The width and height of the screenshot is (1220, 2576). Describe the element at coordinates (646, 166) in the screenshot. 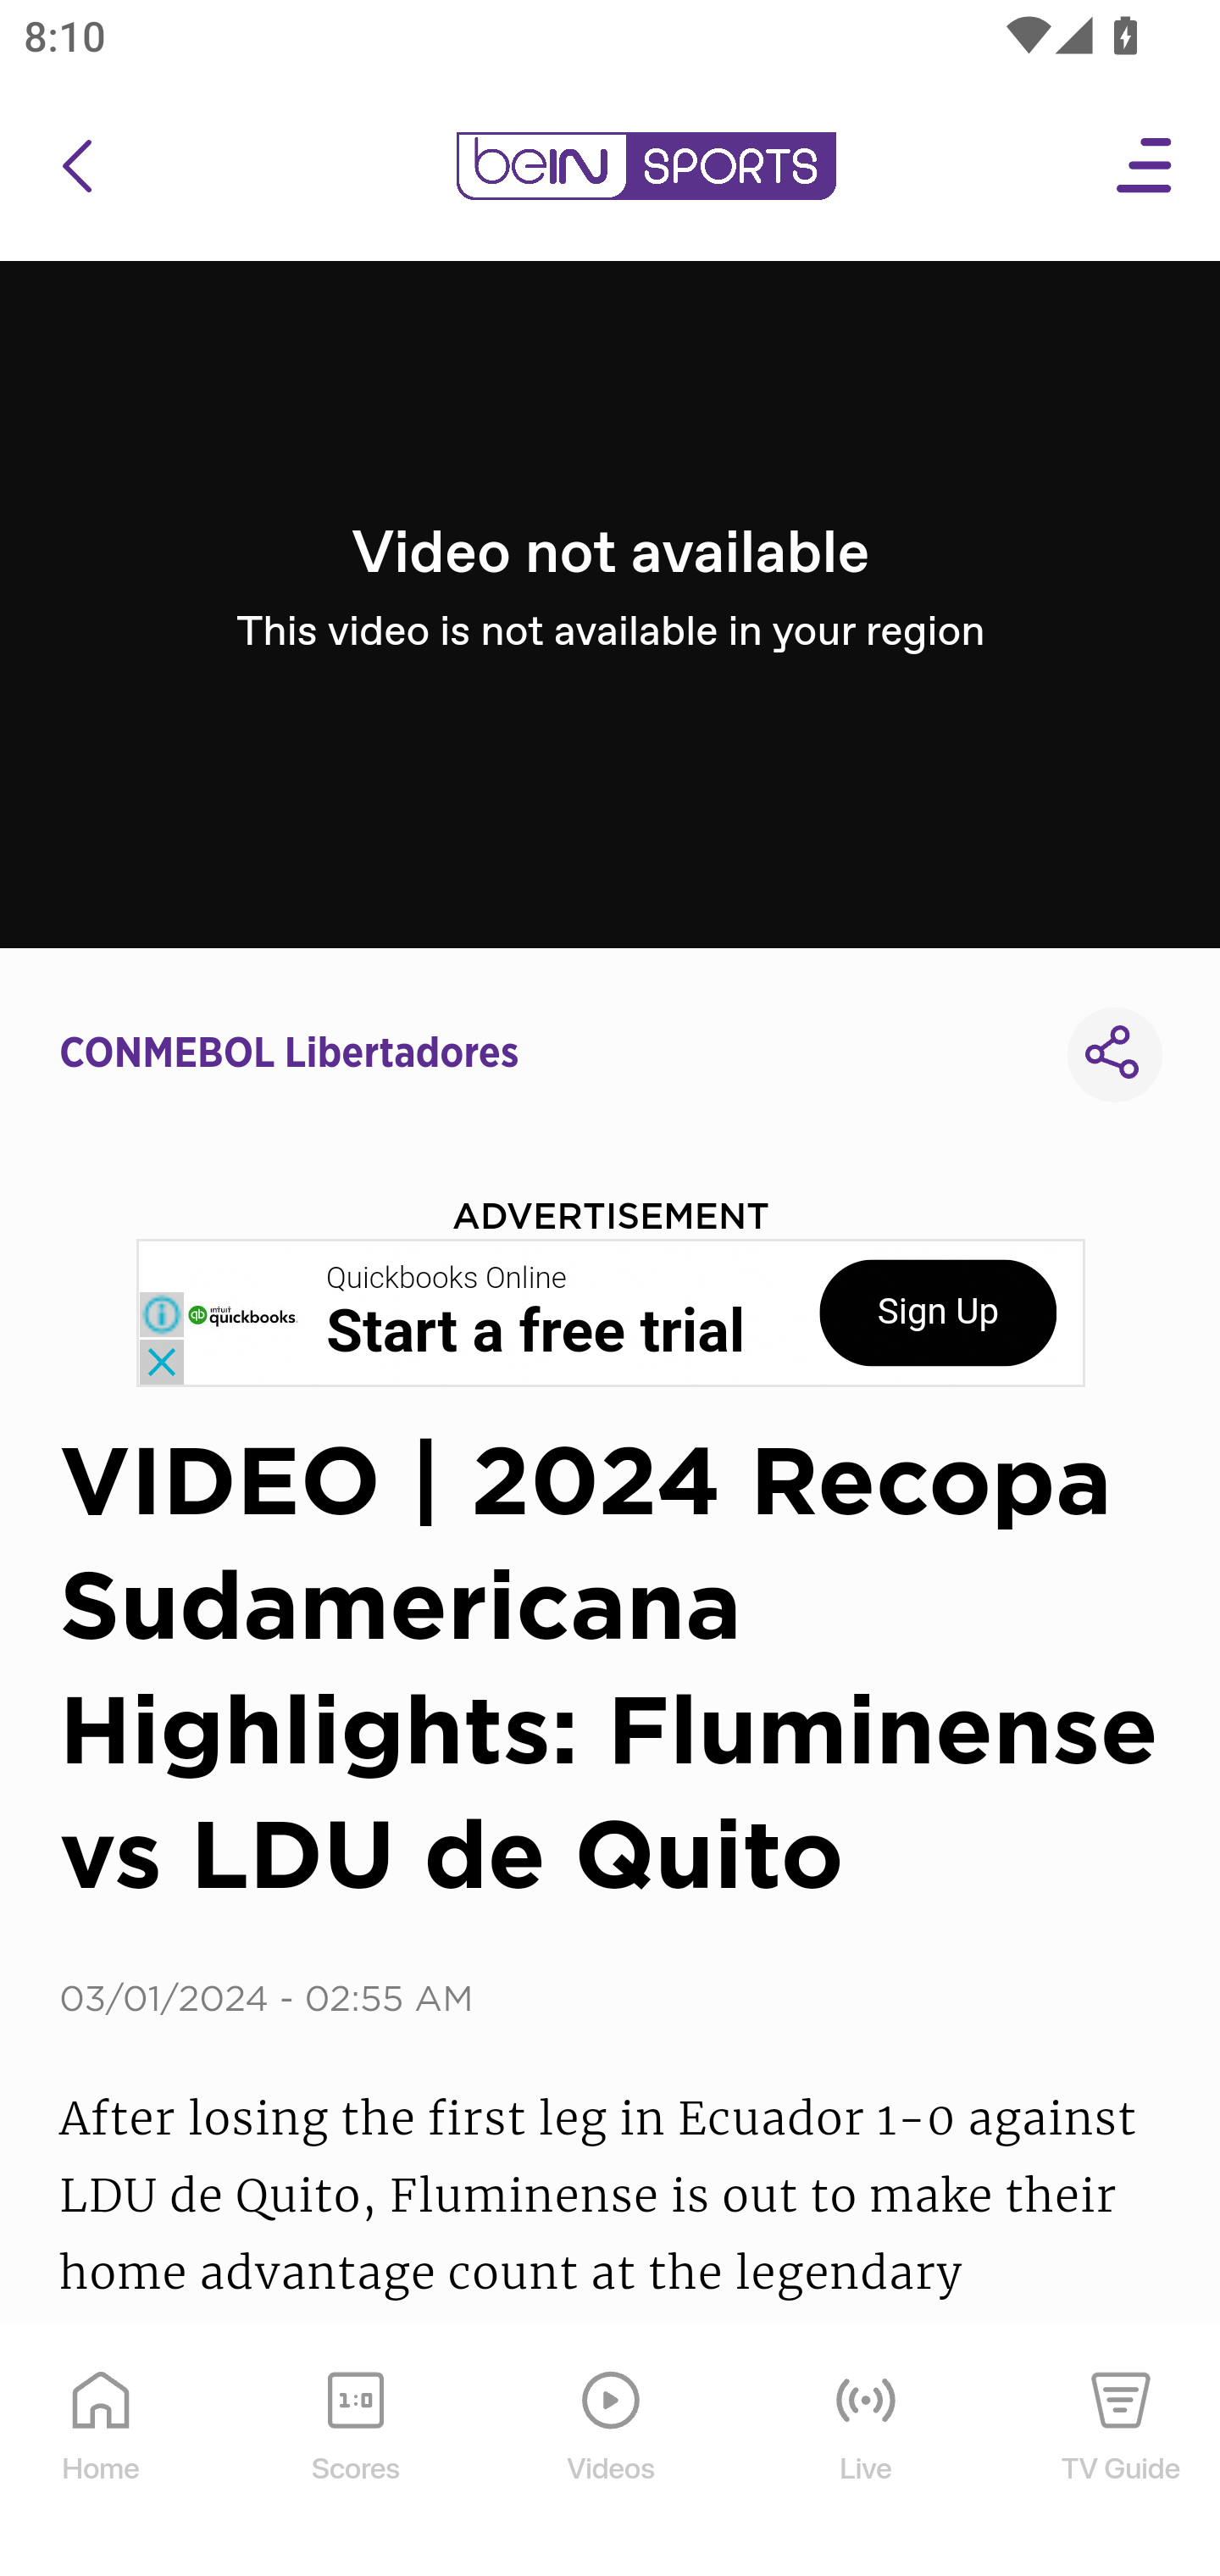

I see `en-us?platform=mobile_android bein logo` at that location.